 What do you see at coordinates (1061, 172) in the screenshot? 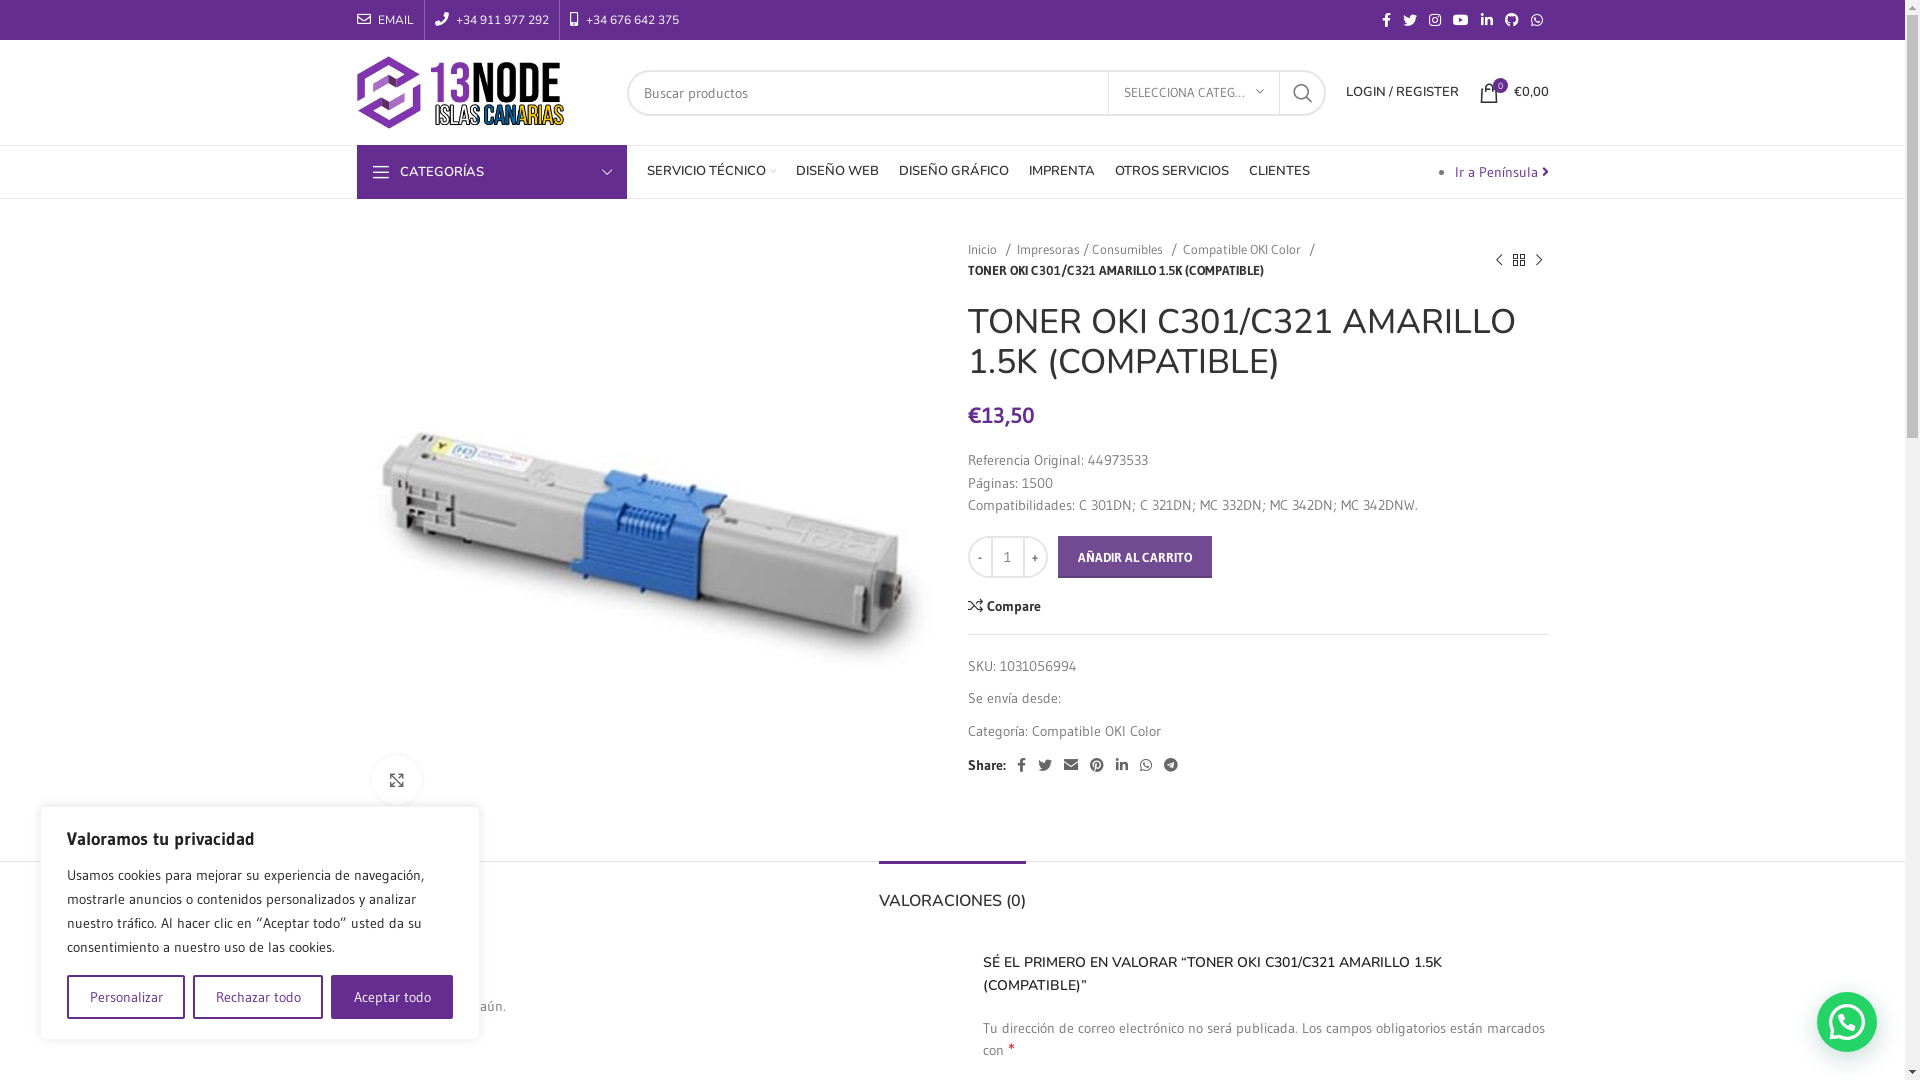
I see `IMPRENTA` at bounding box center [1061, 172].